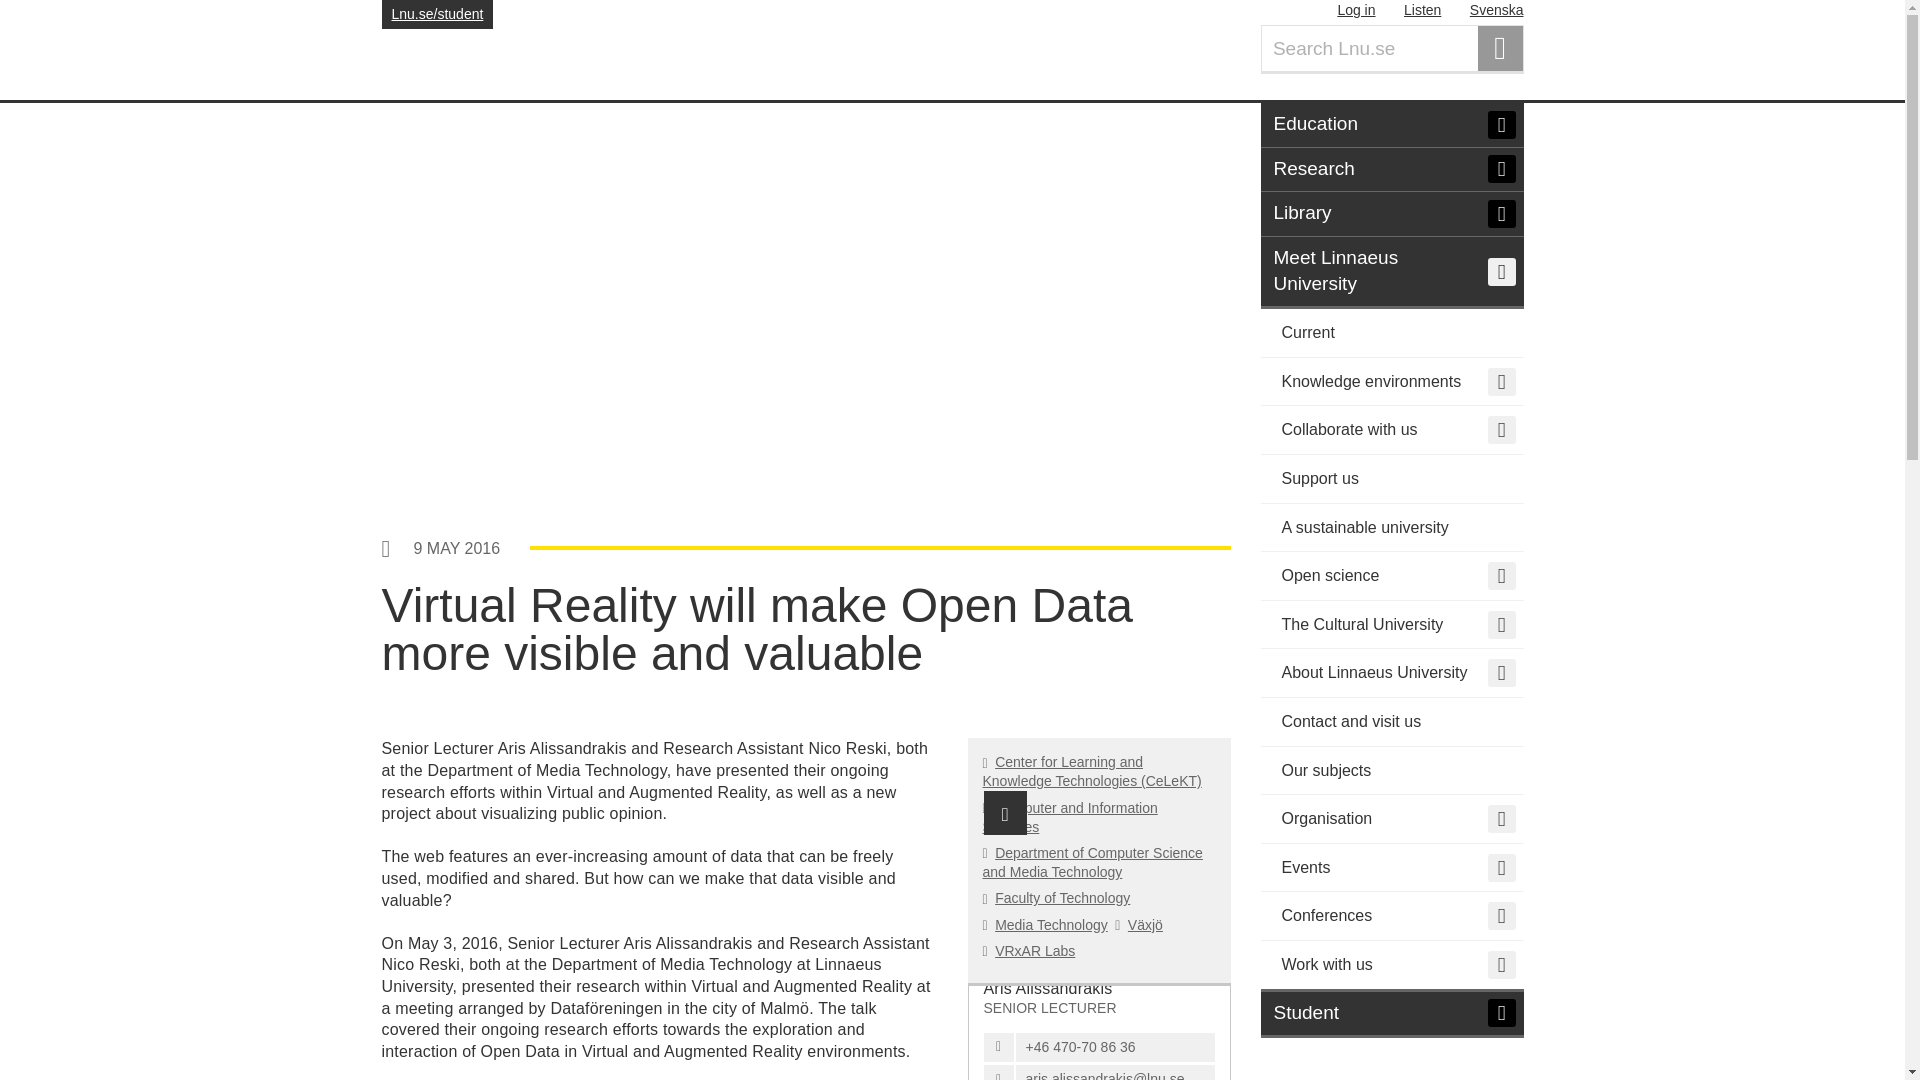 This screenshot has height=1080, width=1920. I want to click on Search, so click(1500, 48).